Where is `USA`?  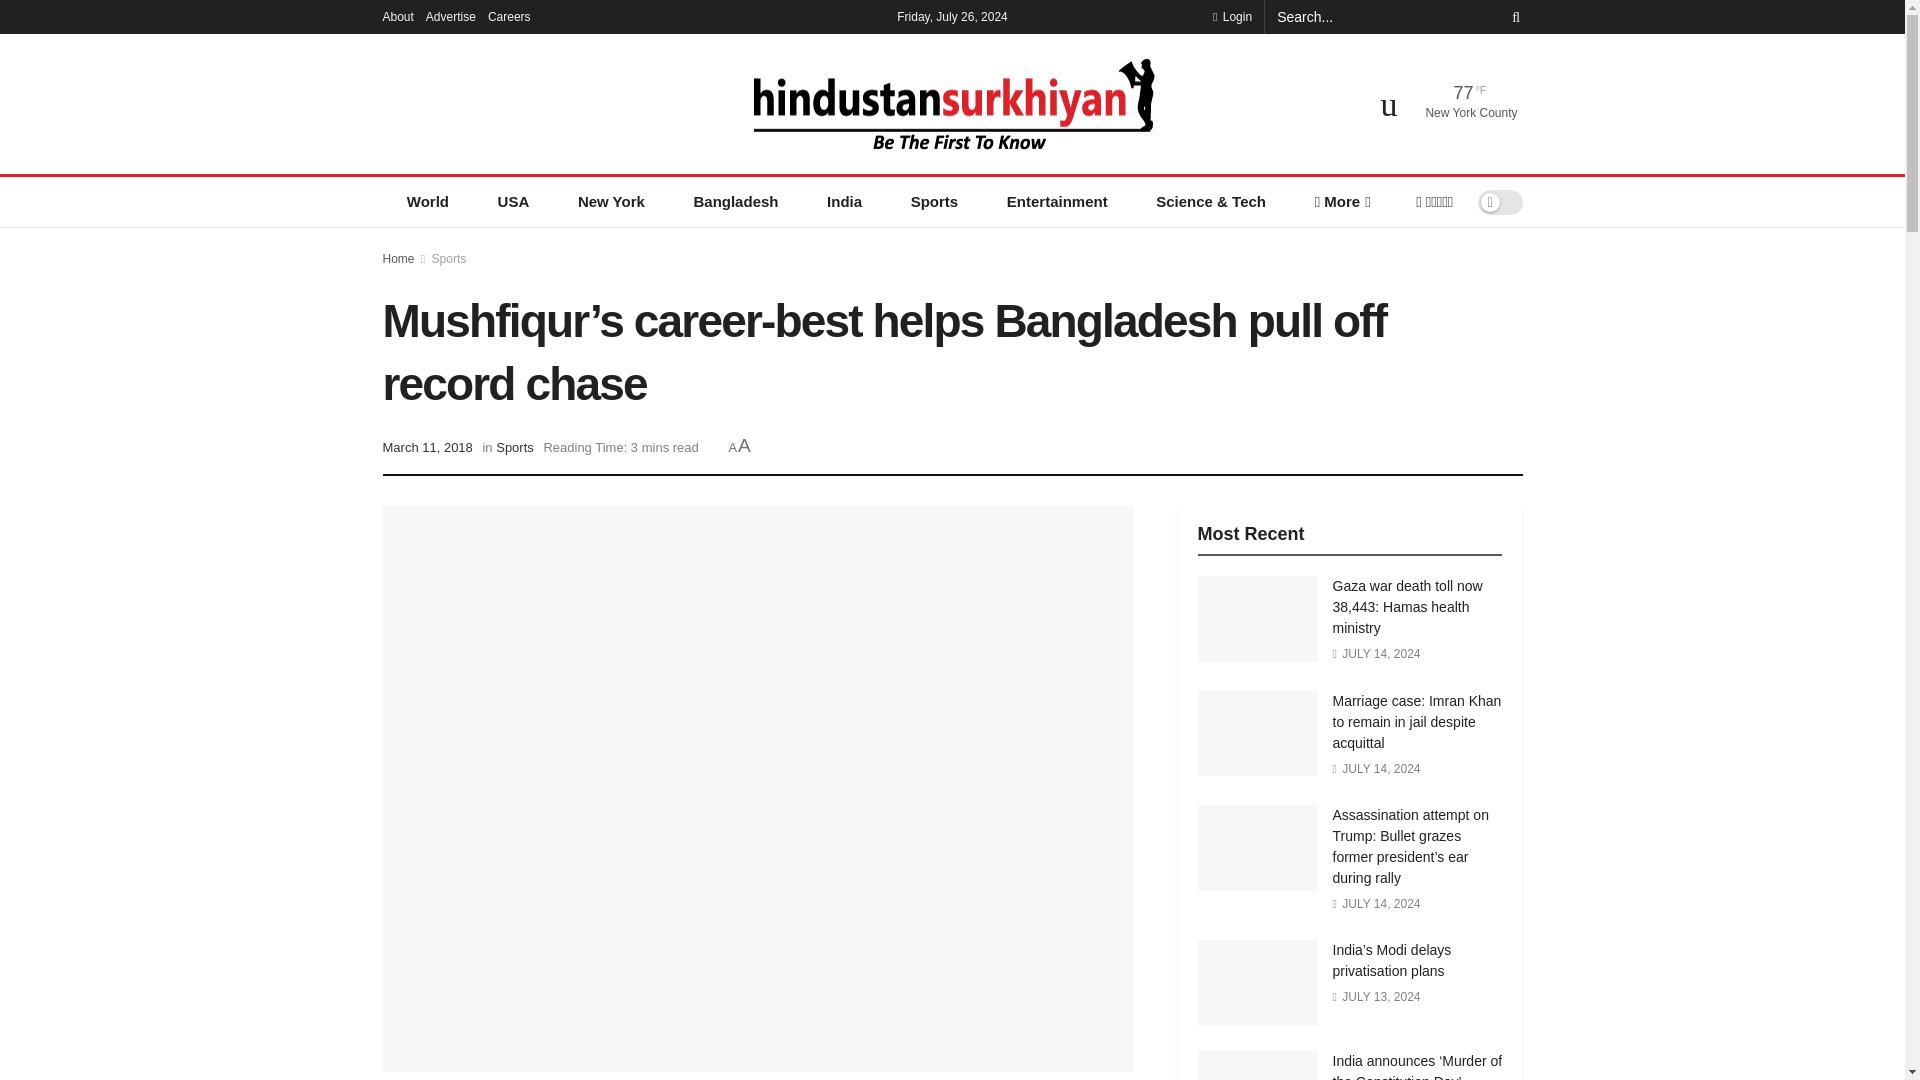
USA is located at coordinates (512, 202).